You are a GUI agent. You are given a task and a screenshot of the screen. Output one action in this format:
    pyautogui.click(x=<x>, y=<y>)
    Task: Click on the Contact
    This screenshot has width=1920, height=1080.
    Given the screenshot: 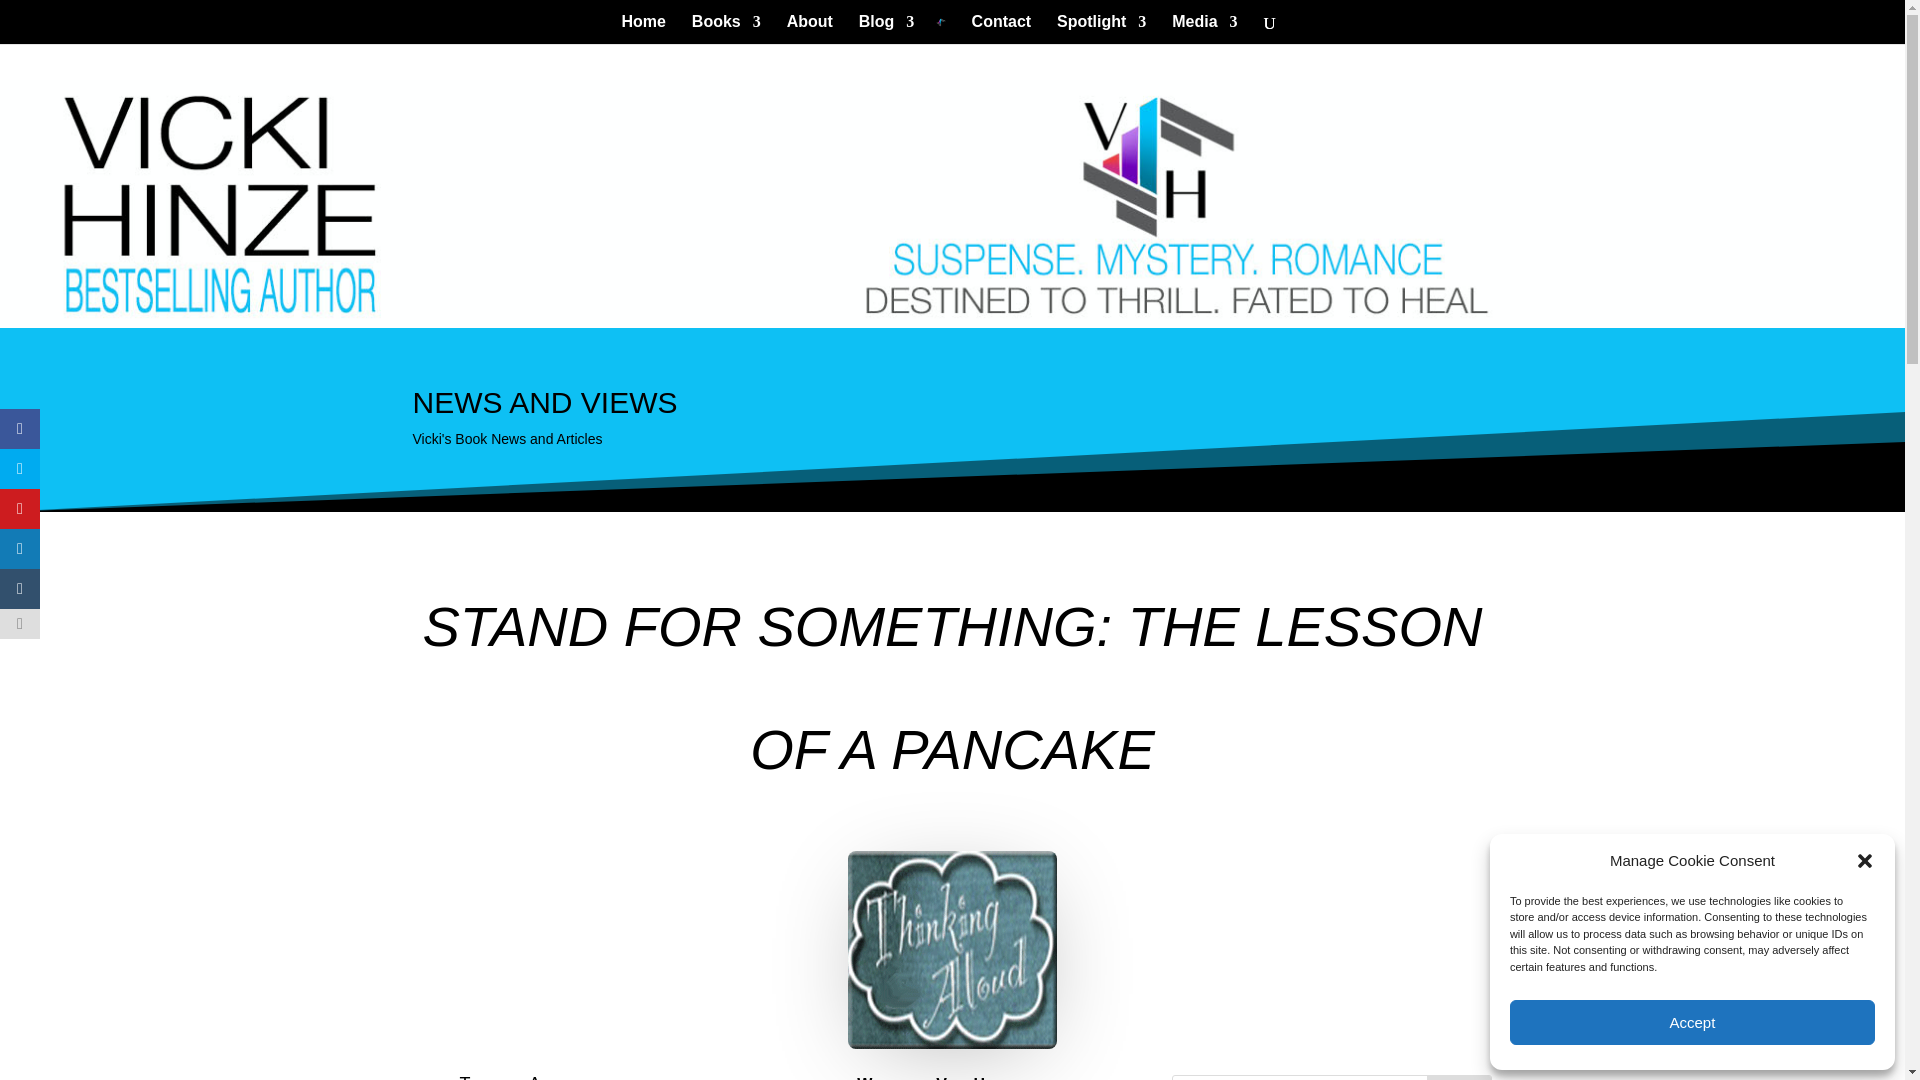 What is the action you would take?
    pyautogui.click(x=1002, y=30)
    